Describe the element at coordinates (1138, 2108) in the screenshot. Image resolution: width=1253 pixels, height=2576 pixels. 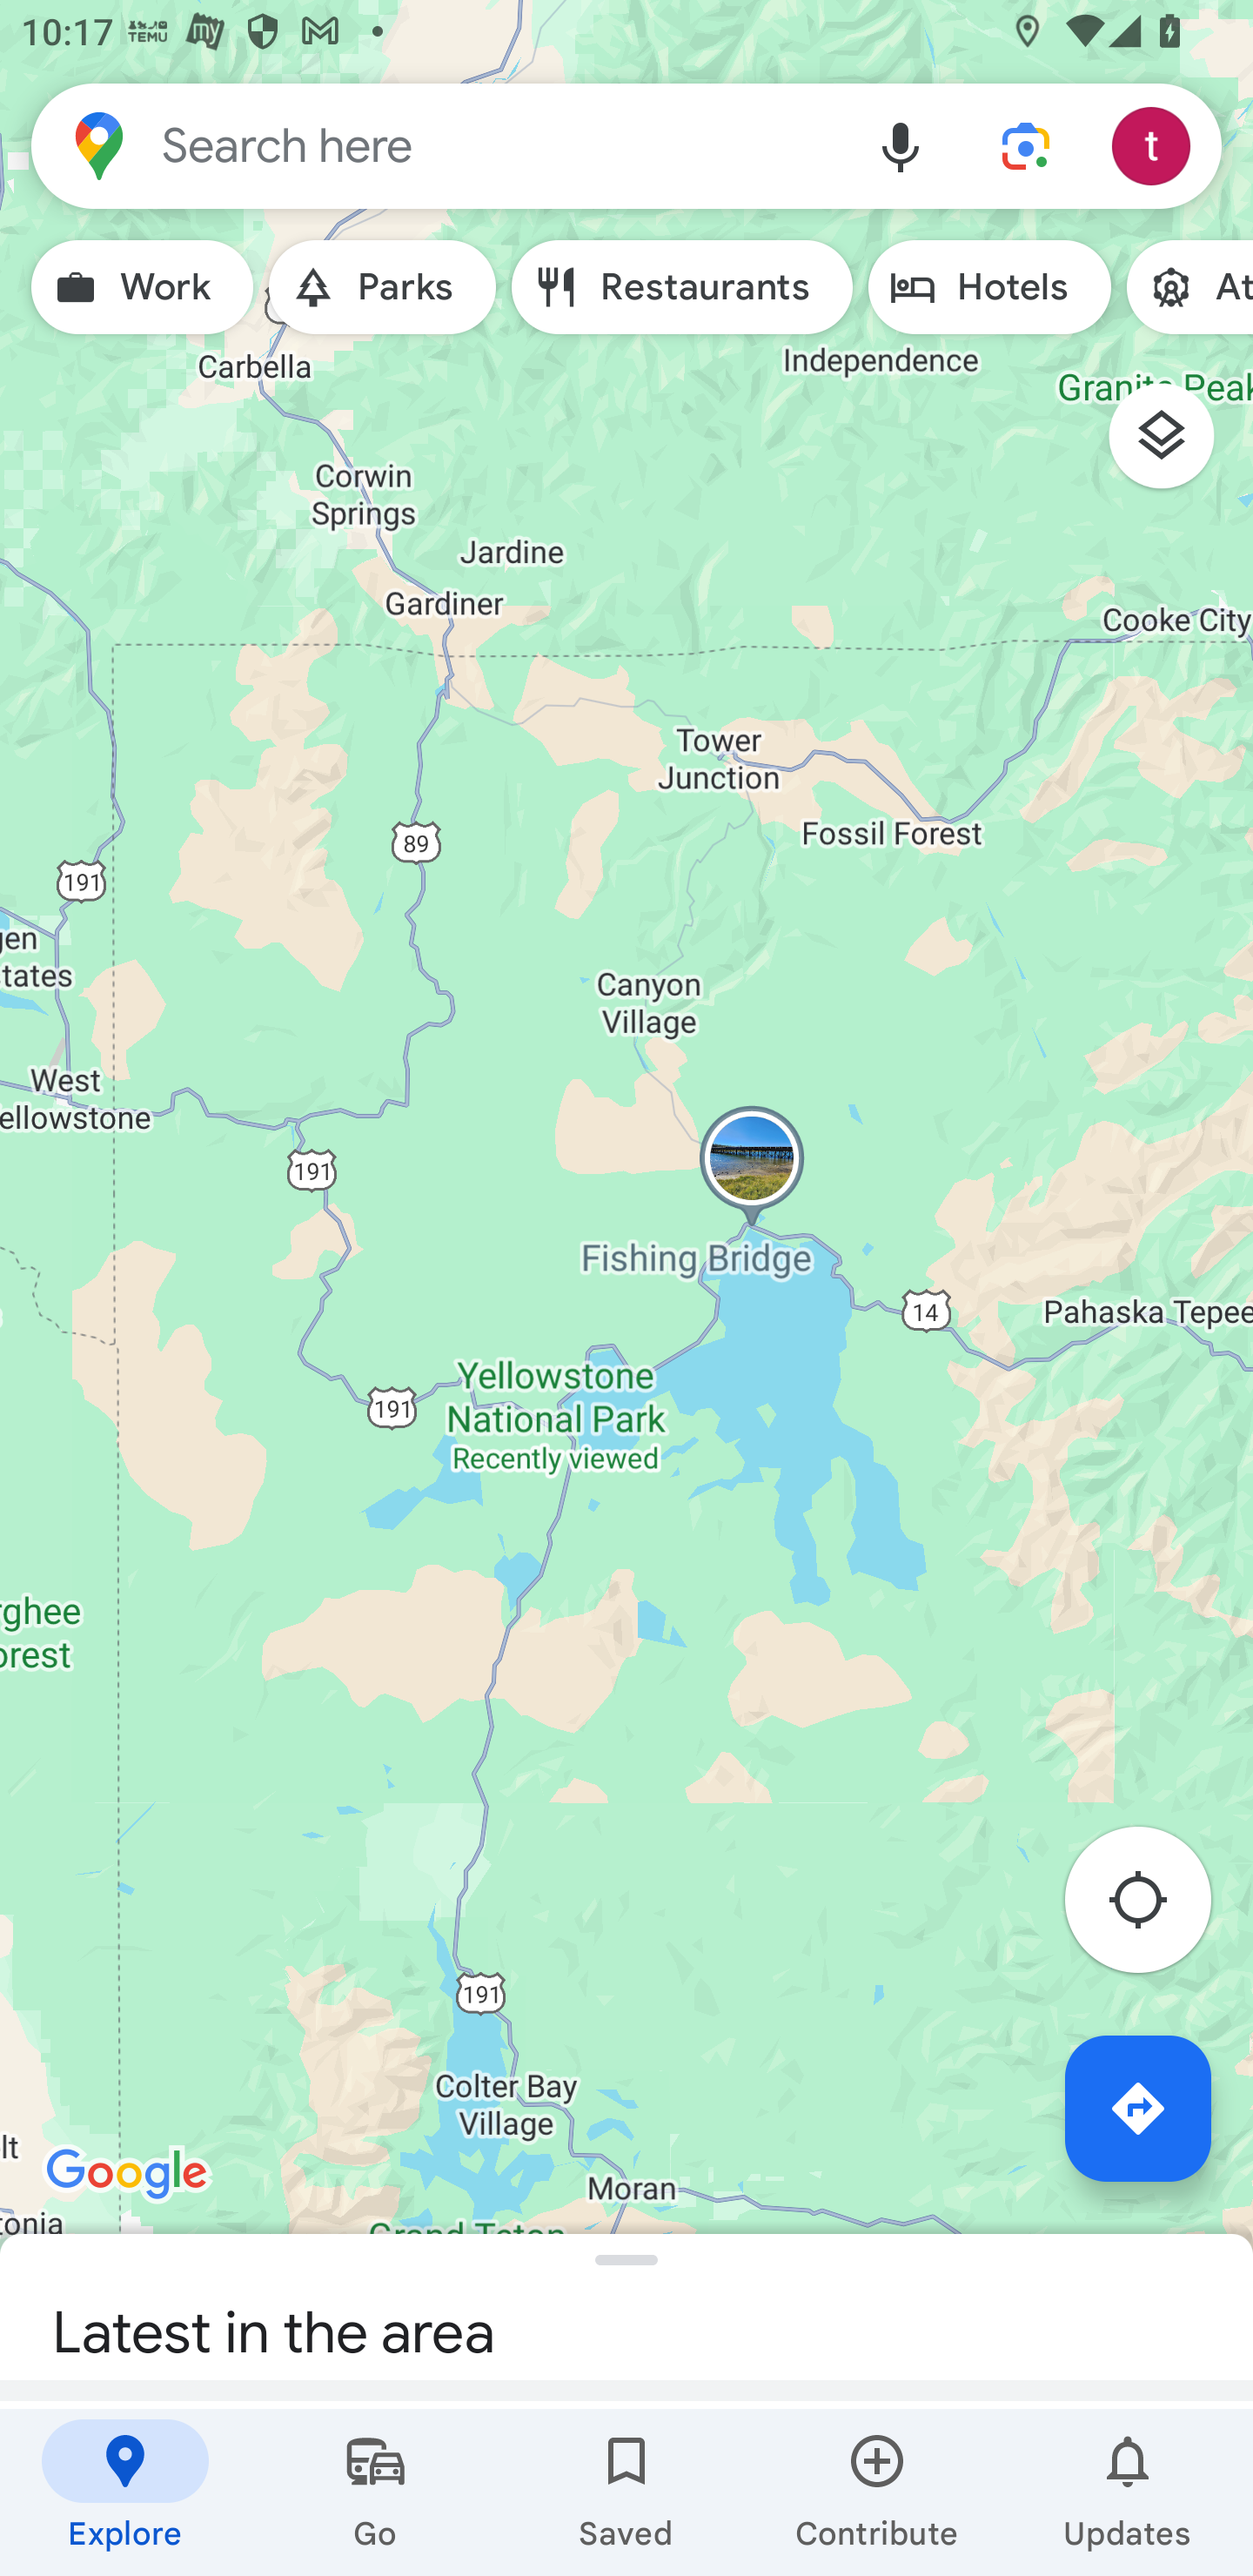
I see `Directions` at that location.